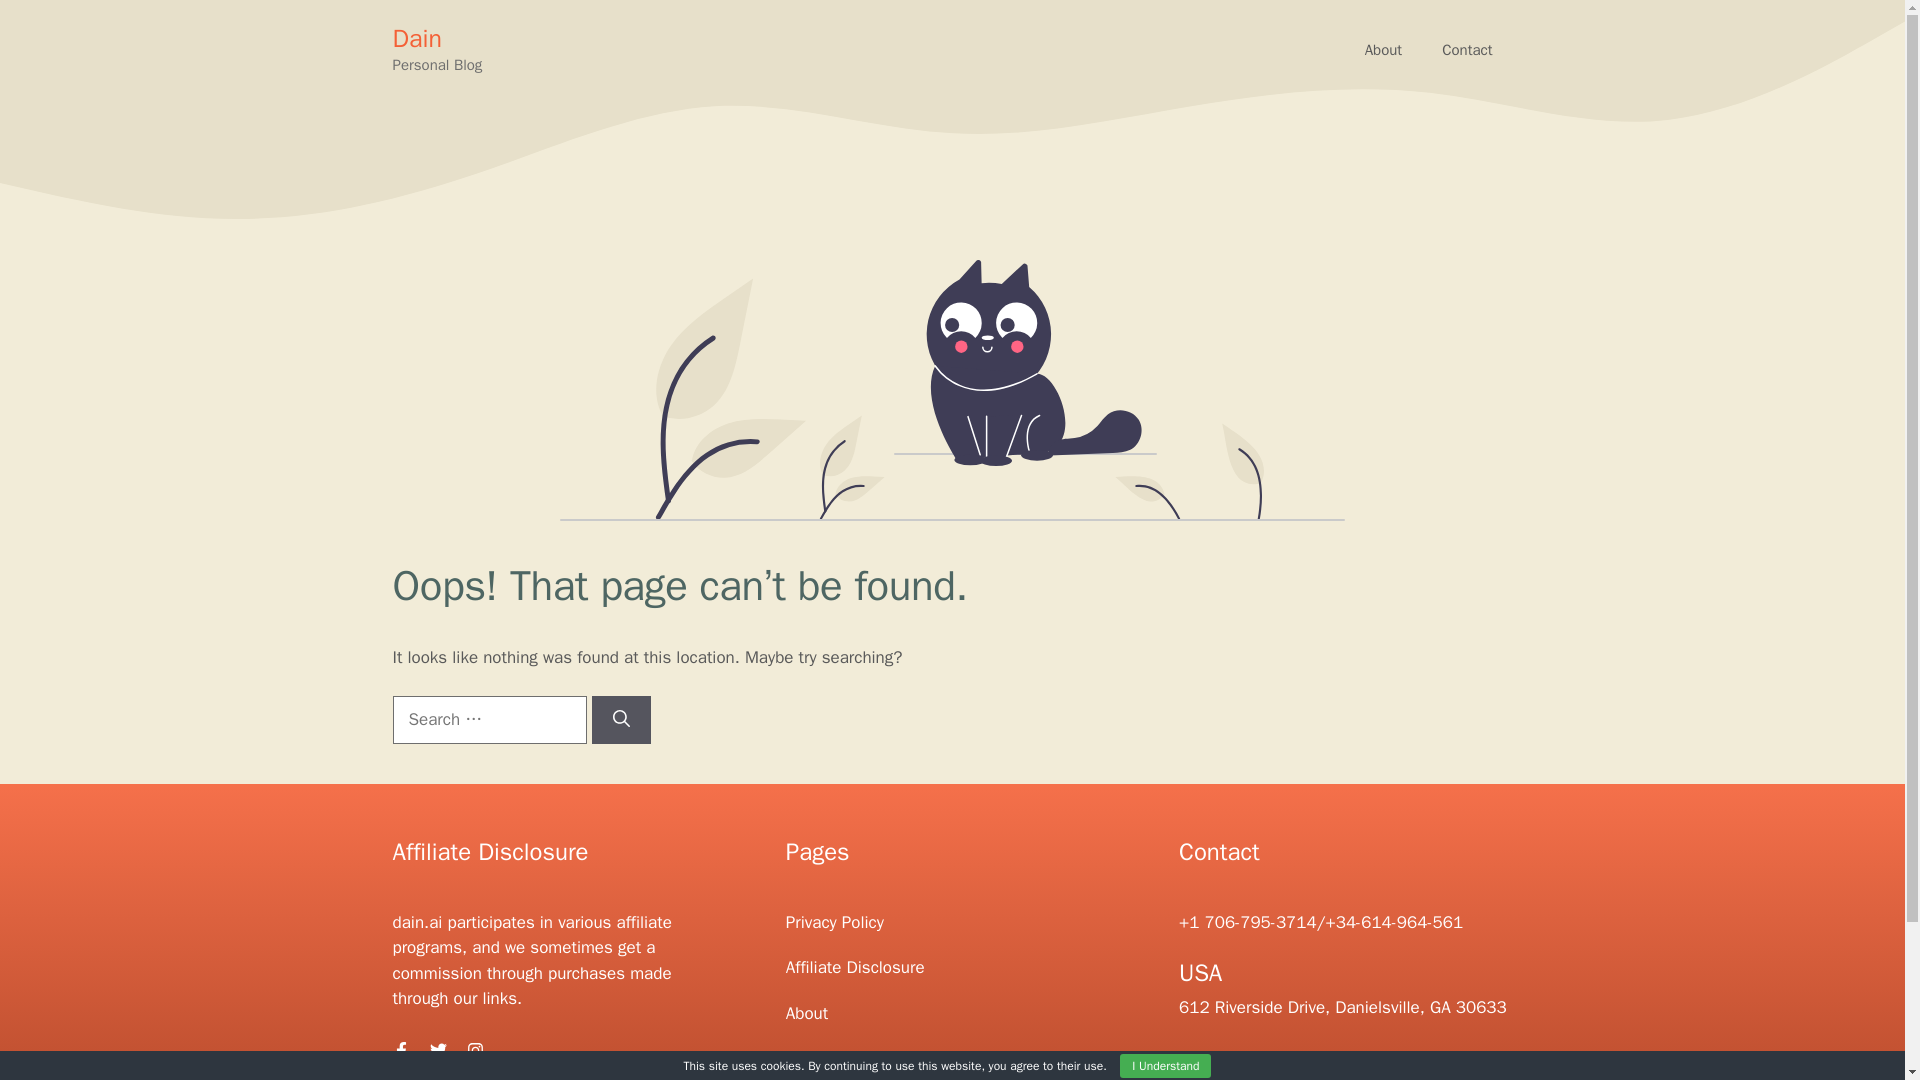 The image size is (1920, 1080). Describe the element at coordinates (1384, 50) in the screenshot. I see `About` at that location.